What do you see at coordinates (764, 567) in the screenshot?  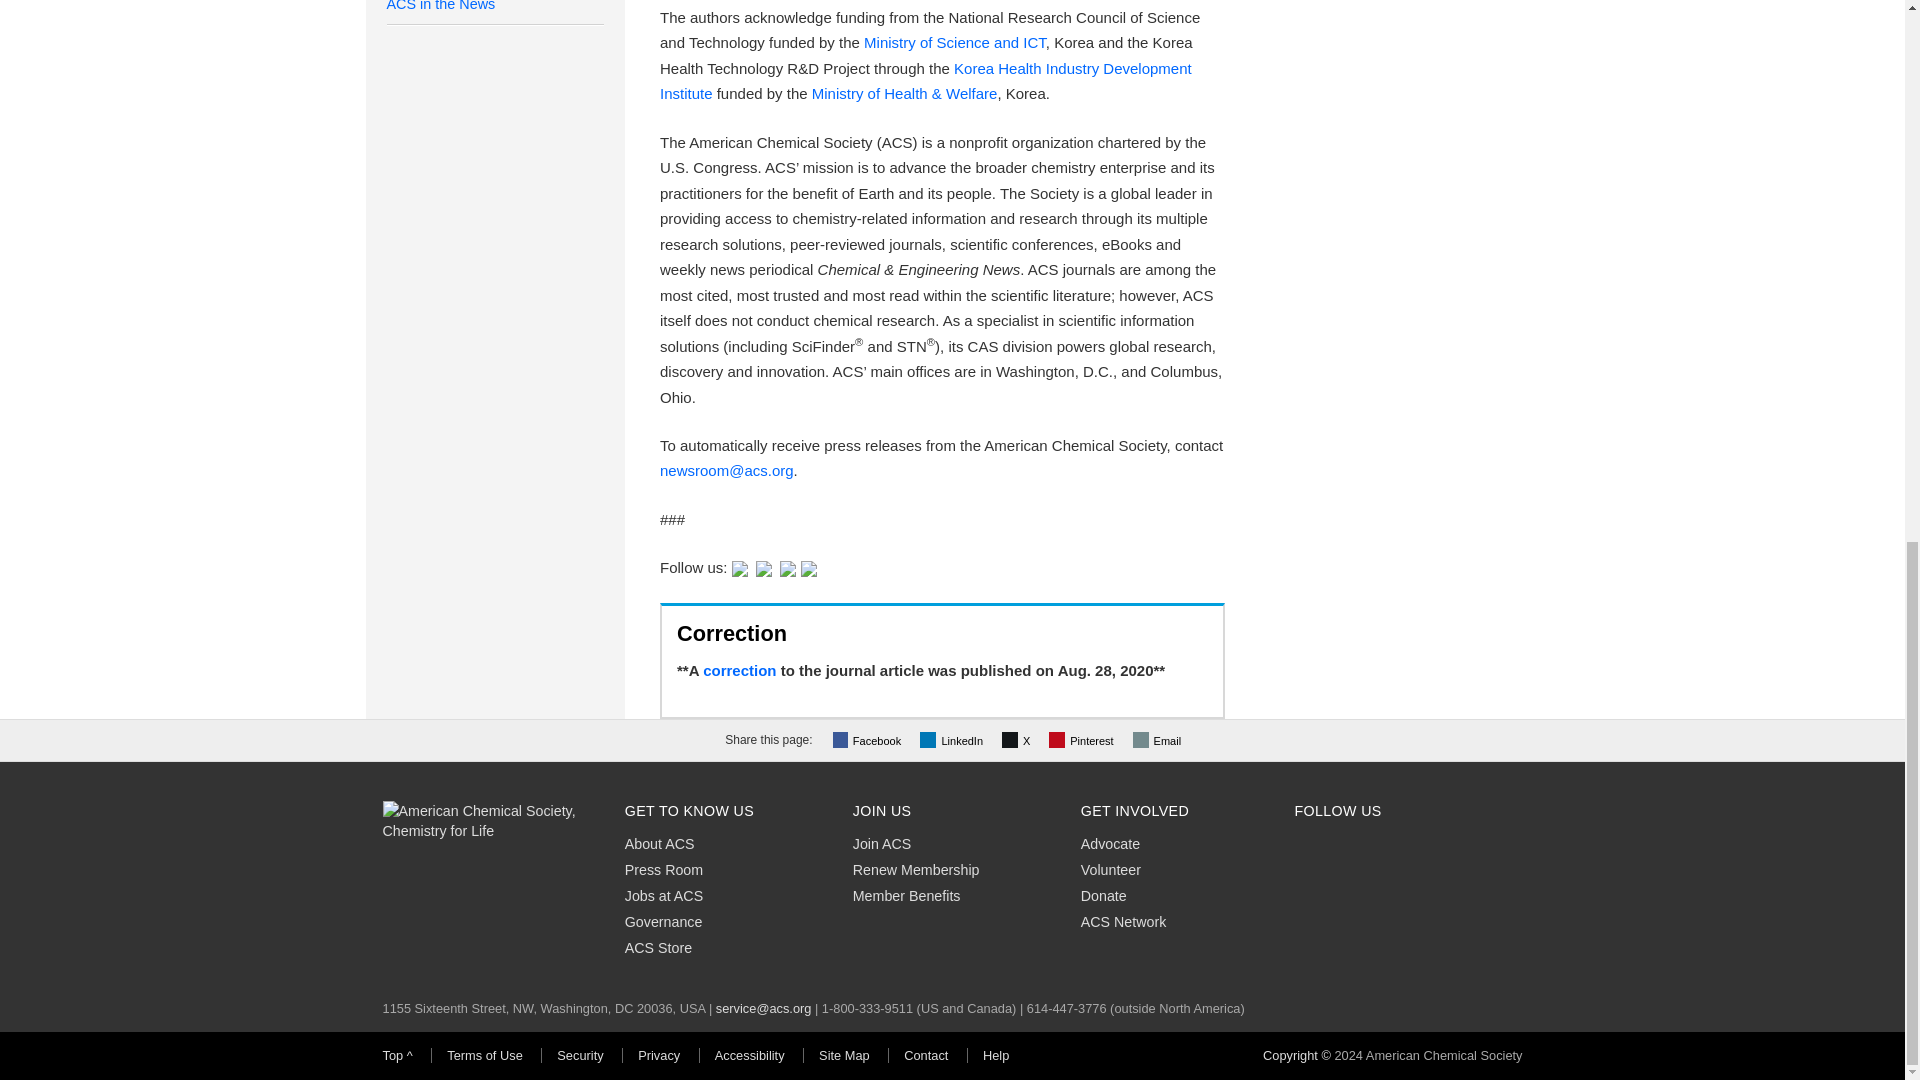 I see `ACS on Facebook` at bounding box center [764, 567].